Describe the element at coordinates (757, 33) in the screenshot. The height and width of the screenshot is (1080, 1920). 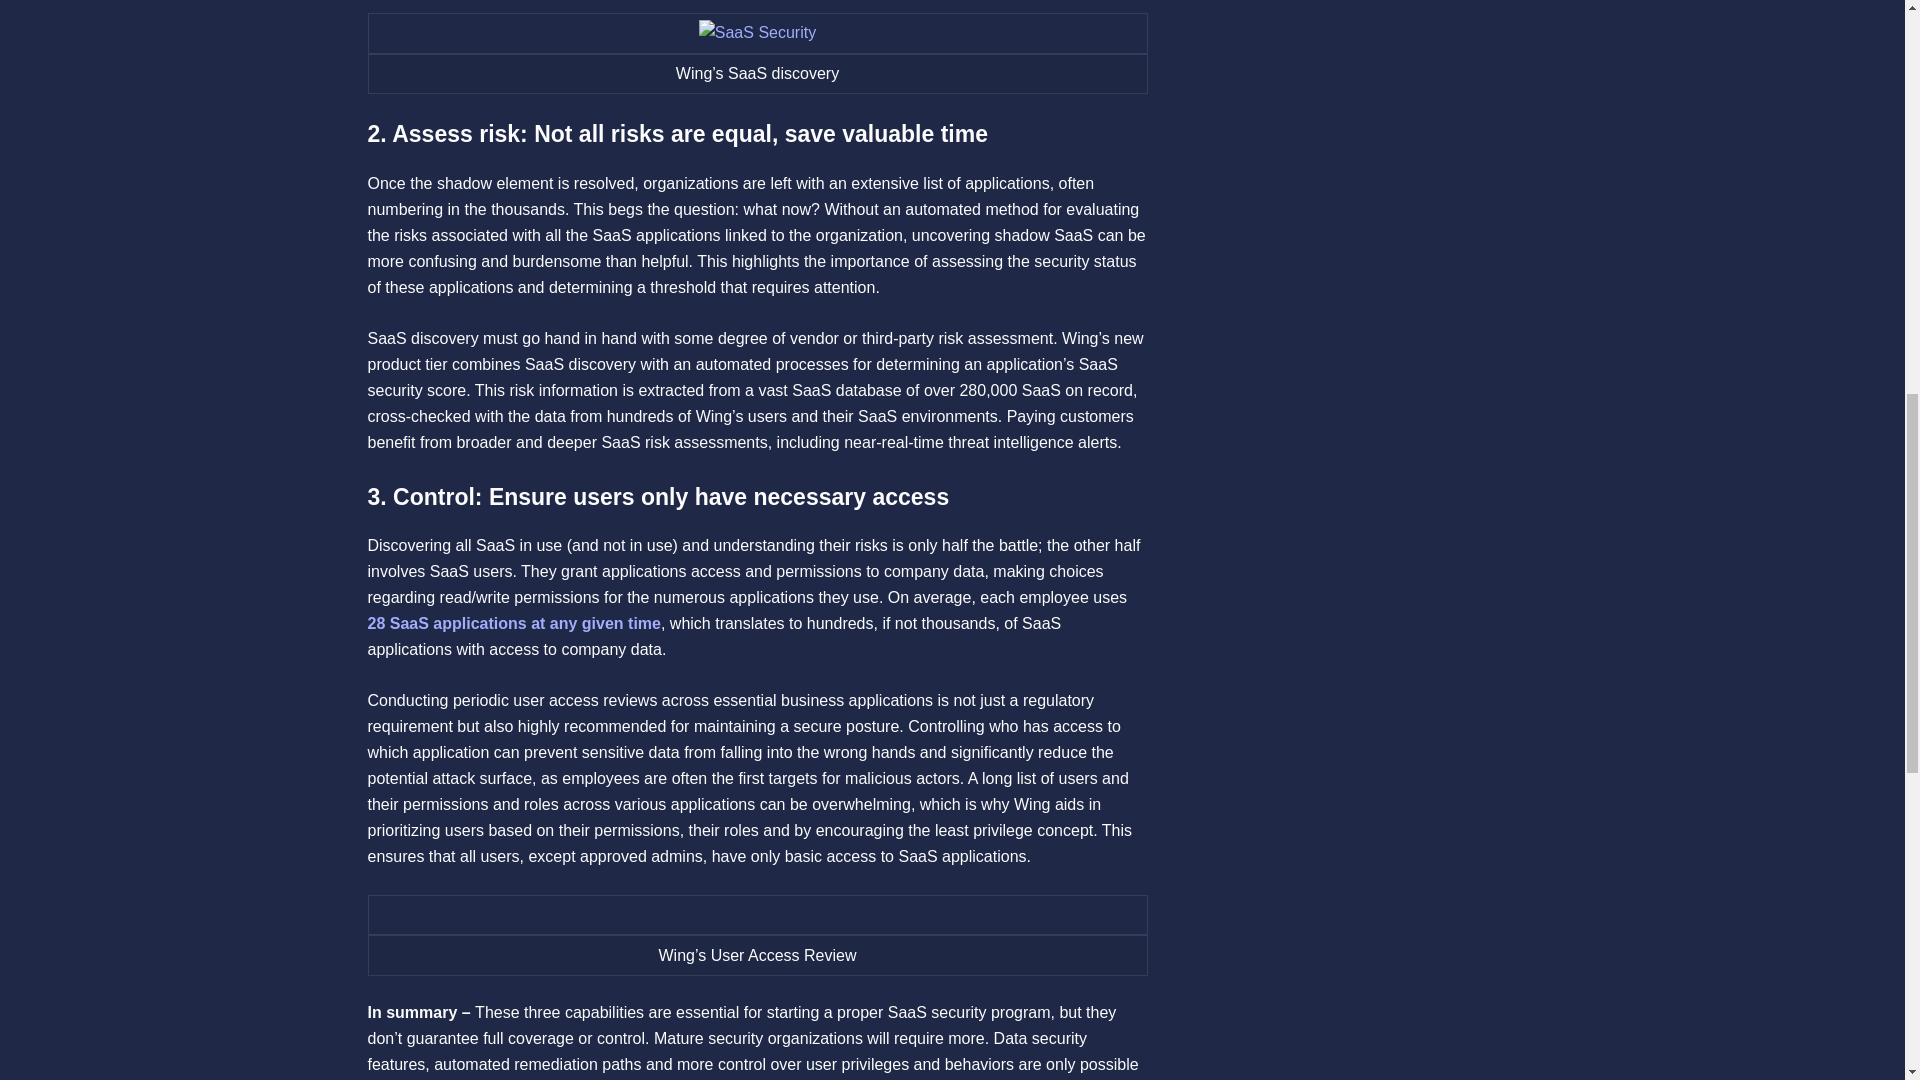
I see `SaaS Security` at that location.